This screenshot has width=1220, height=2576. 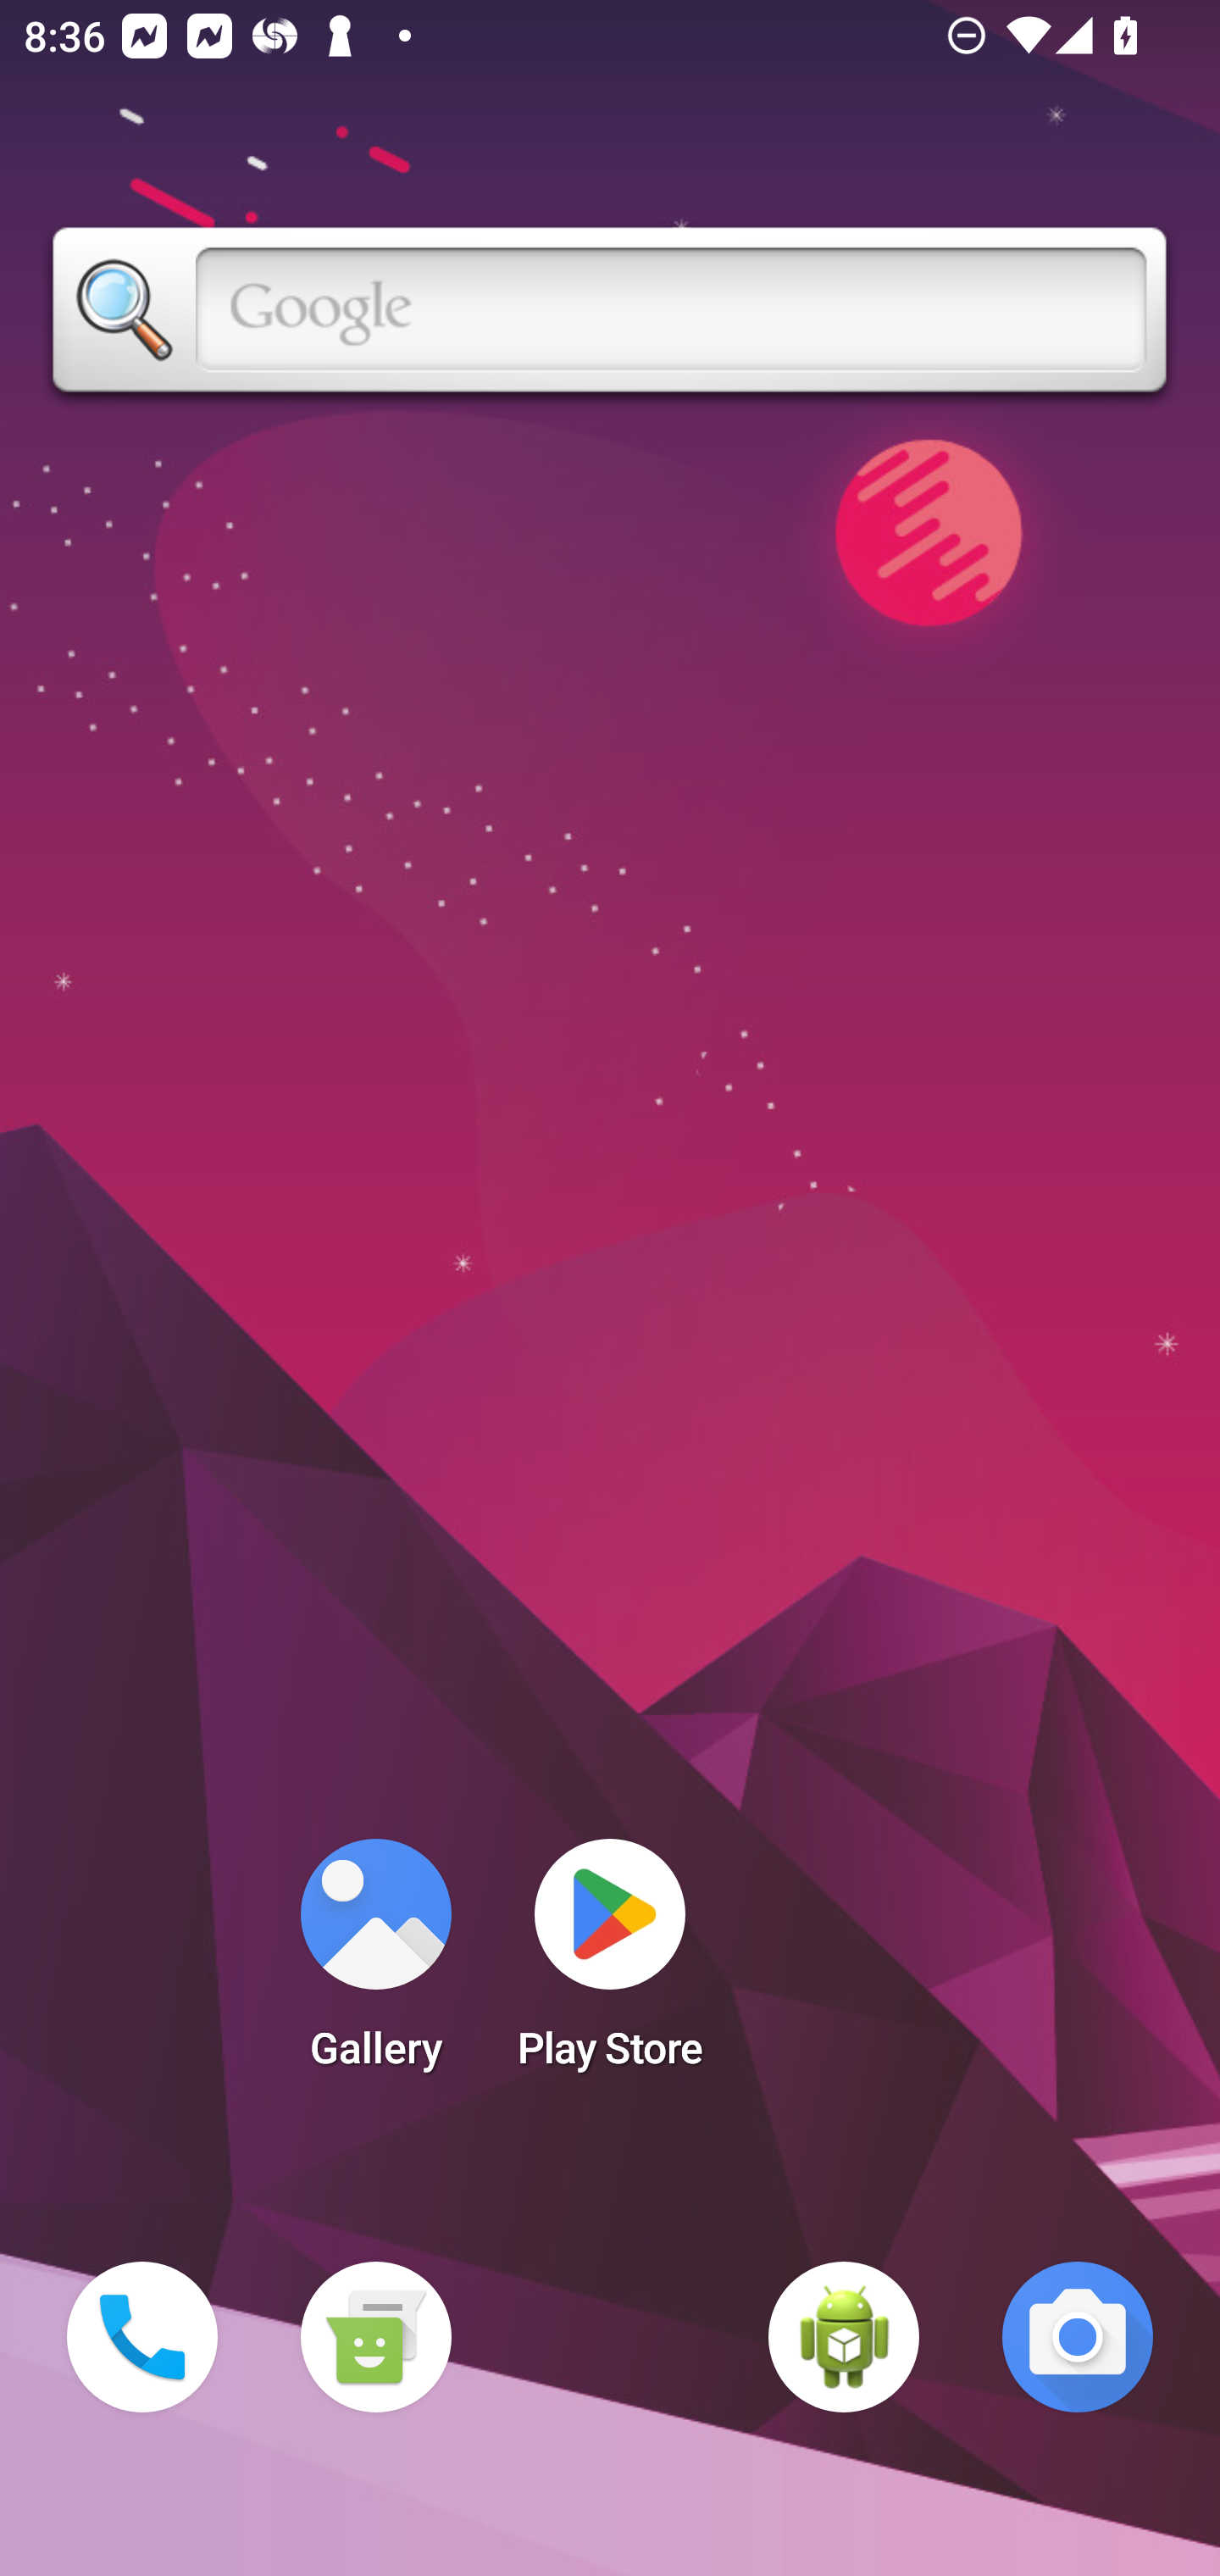 I want to click on Phone, so click(x=142, y=2337).